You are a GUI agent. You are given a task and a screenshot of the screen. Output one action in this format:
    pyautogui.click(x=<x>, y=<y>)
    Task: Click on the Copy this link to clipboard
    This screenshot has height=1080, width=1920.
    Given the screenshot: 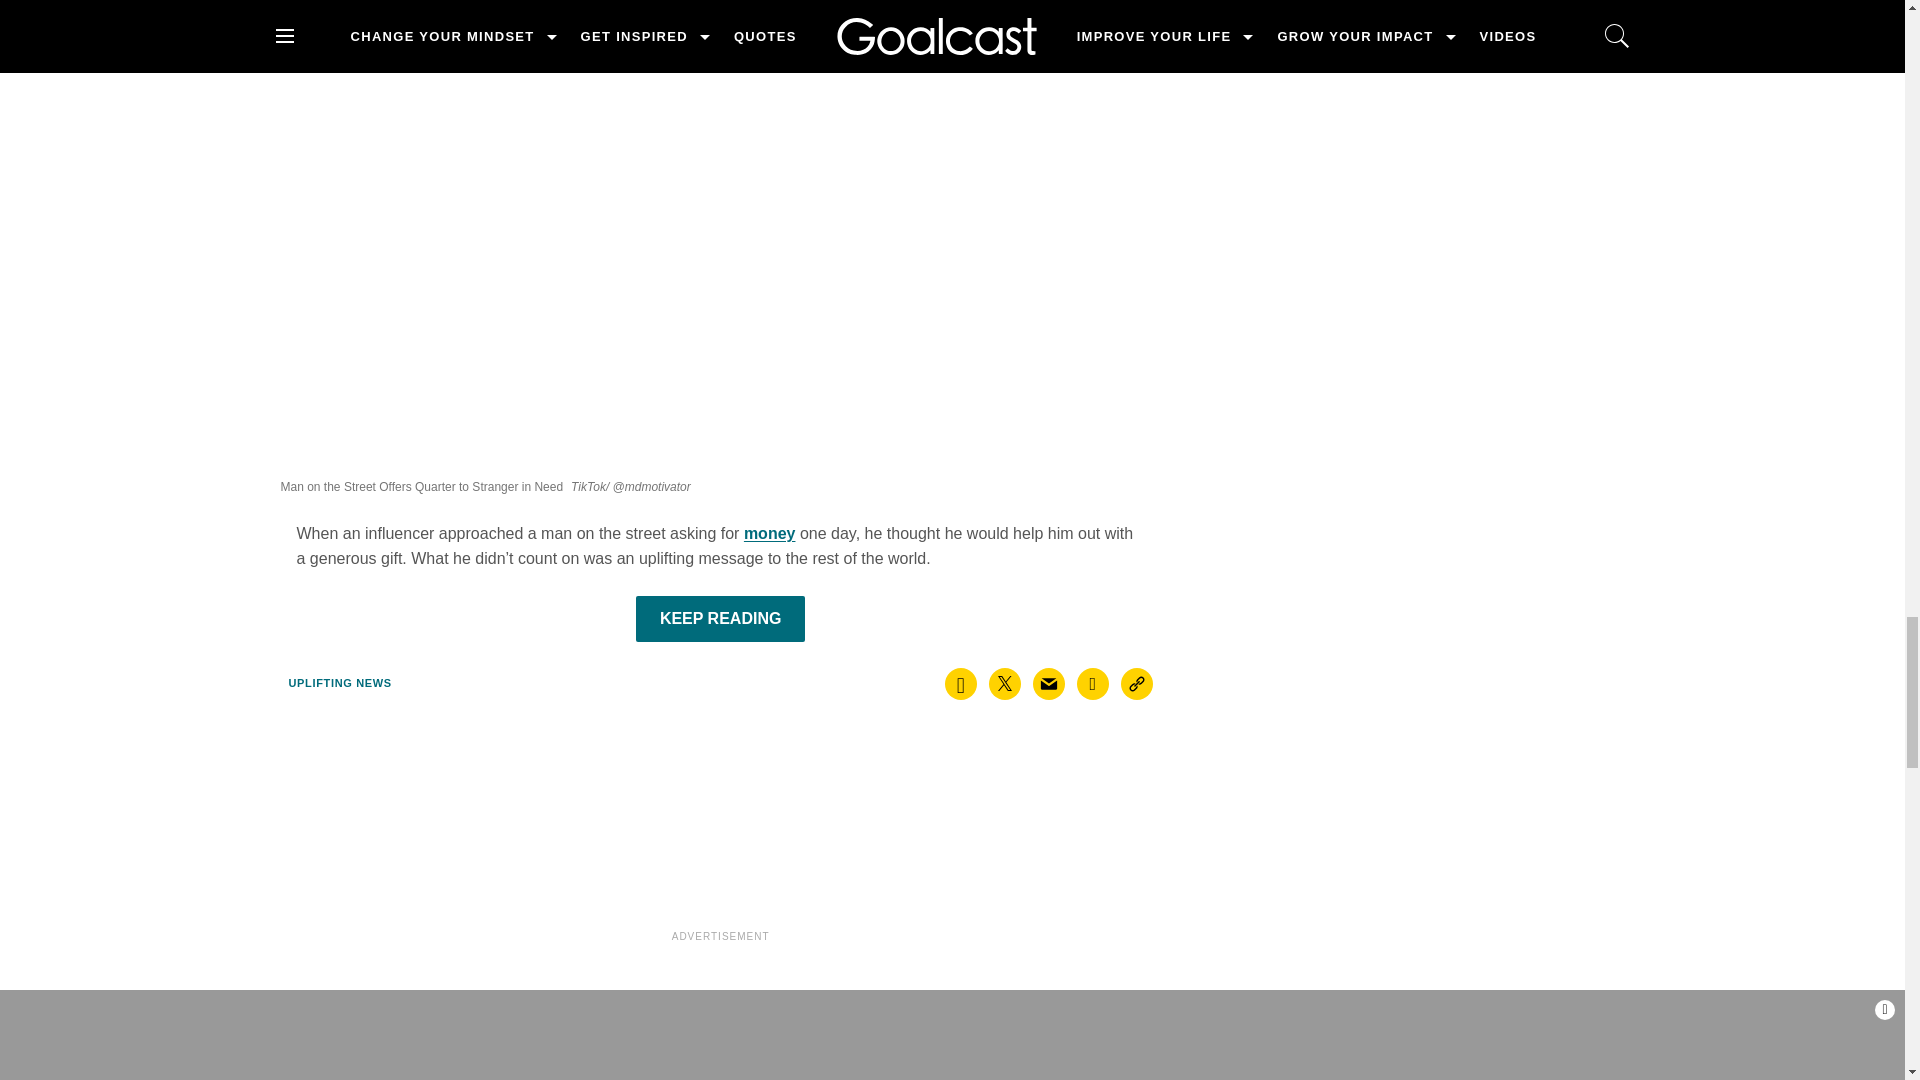 What is the action you would take?
    pyautogui.click(x=1137, y=684)
    